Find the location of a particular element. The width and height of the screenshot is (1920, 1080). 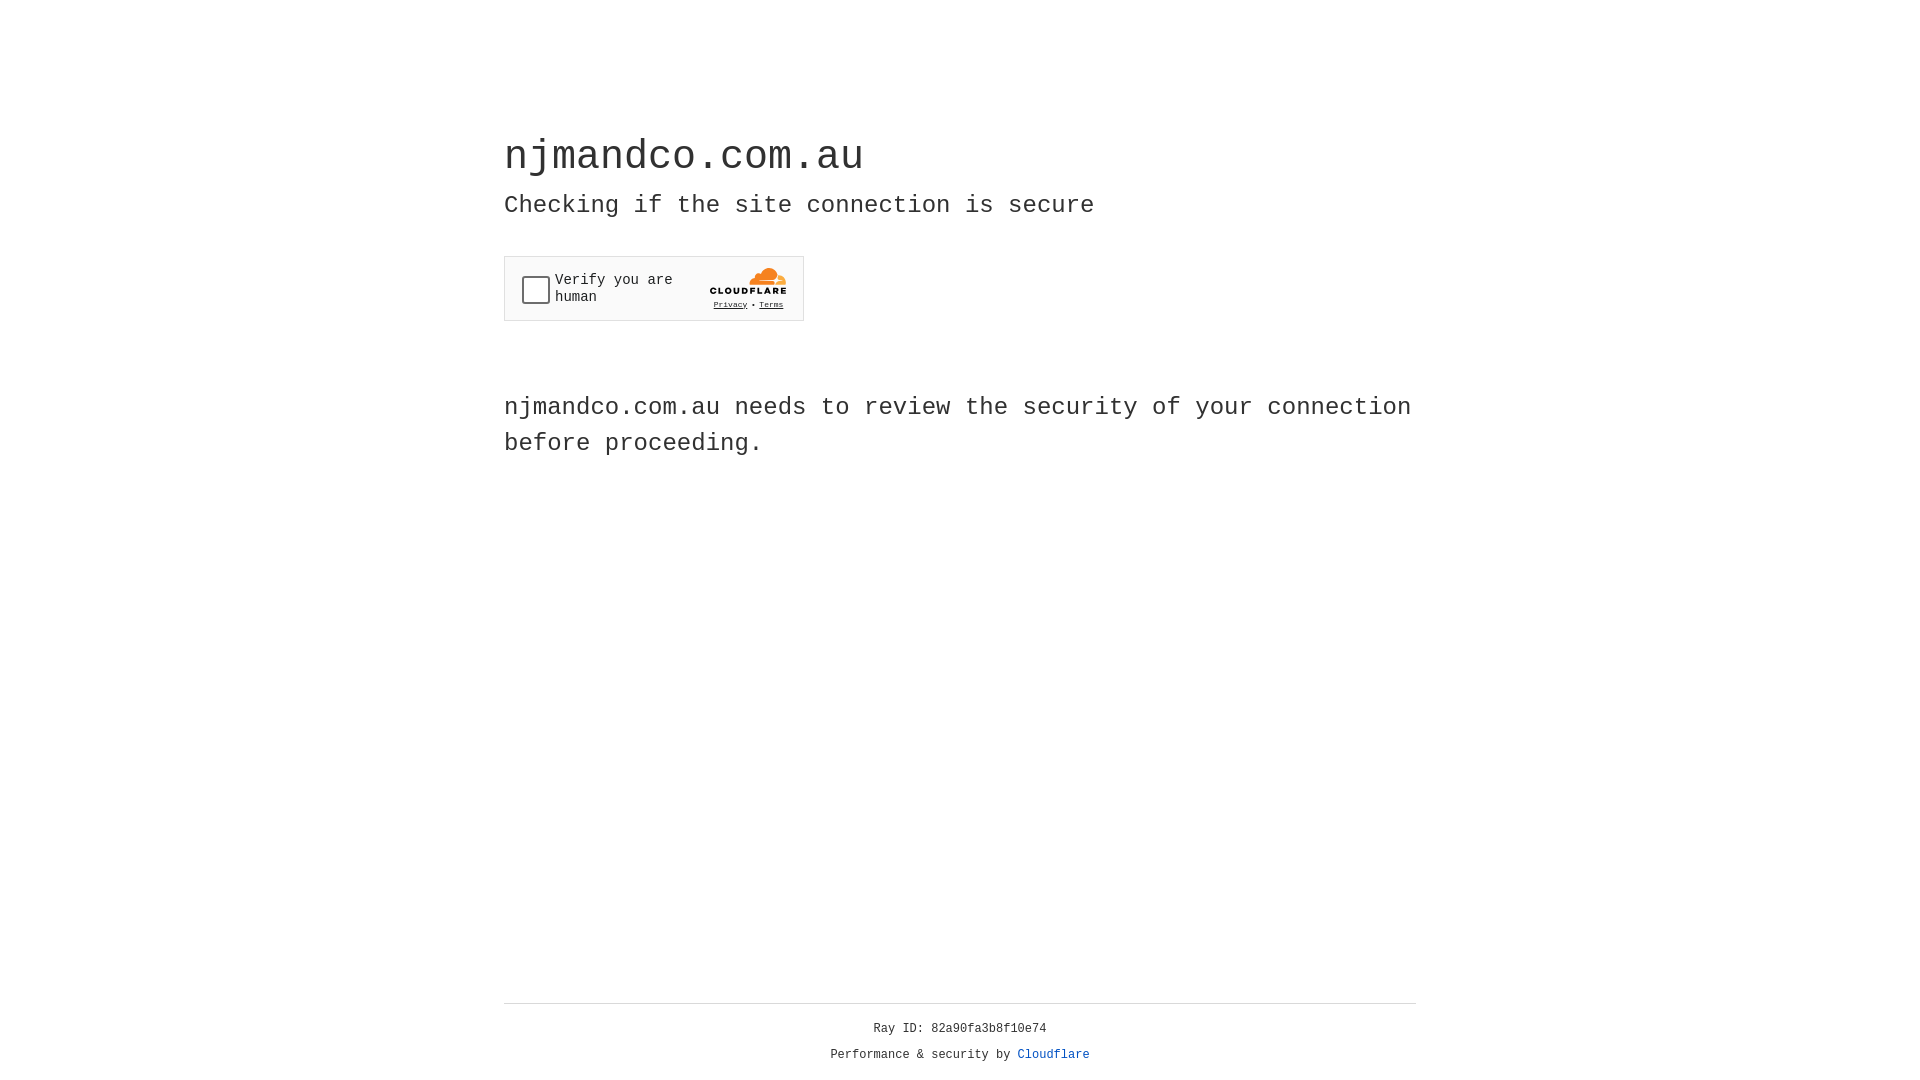

Cloudflare is located at coordinates (1054, 1055).